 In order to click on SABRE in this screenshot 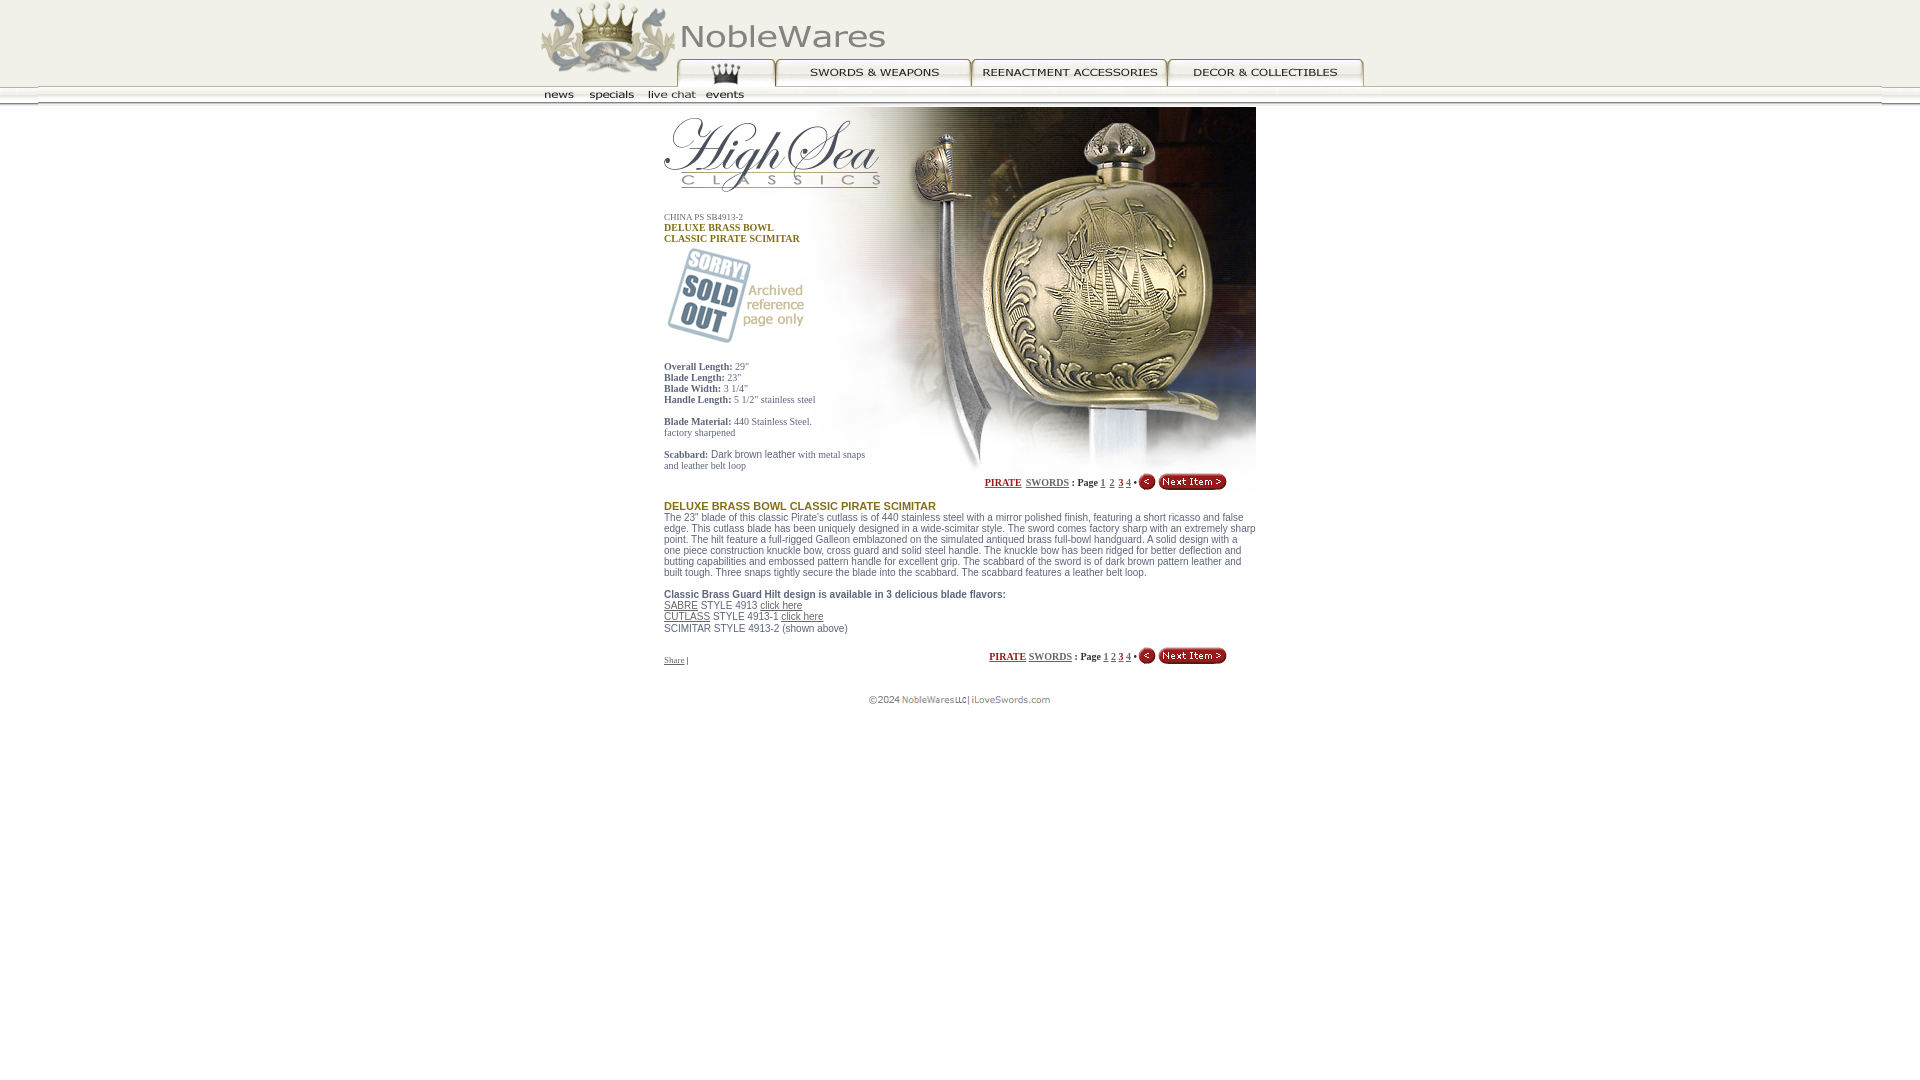, I will do `click(681, 606)`.